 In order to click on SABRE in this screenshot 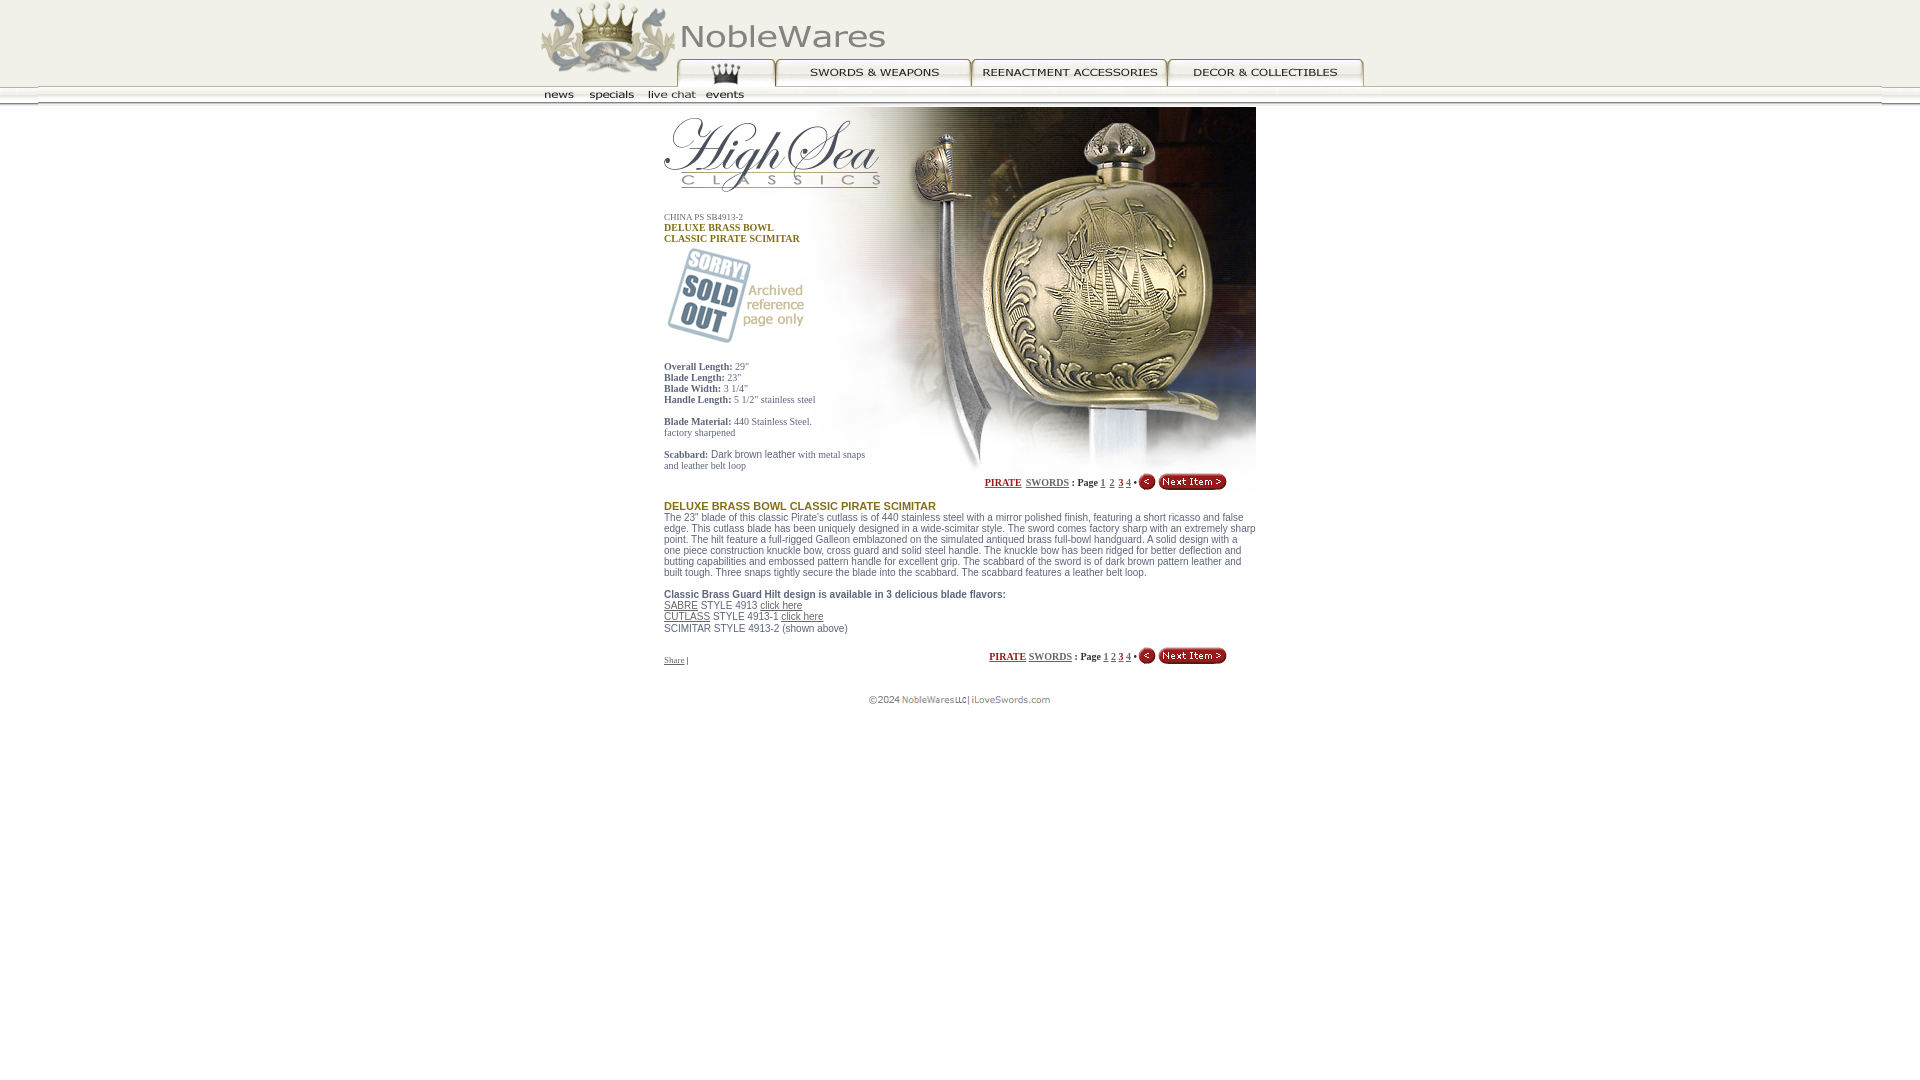, I will do `click(681, 606)`.